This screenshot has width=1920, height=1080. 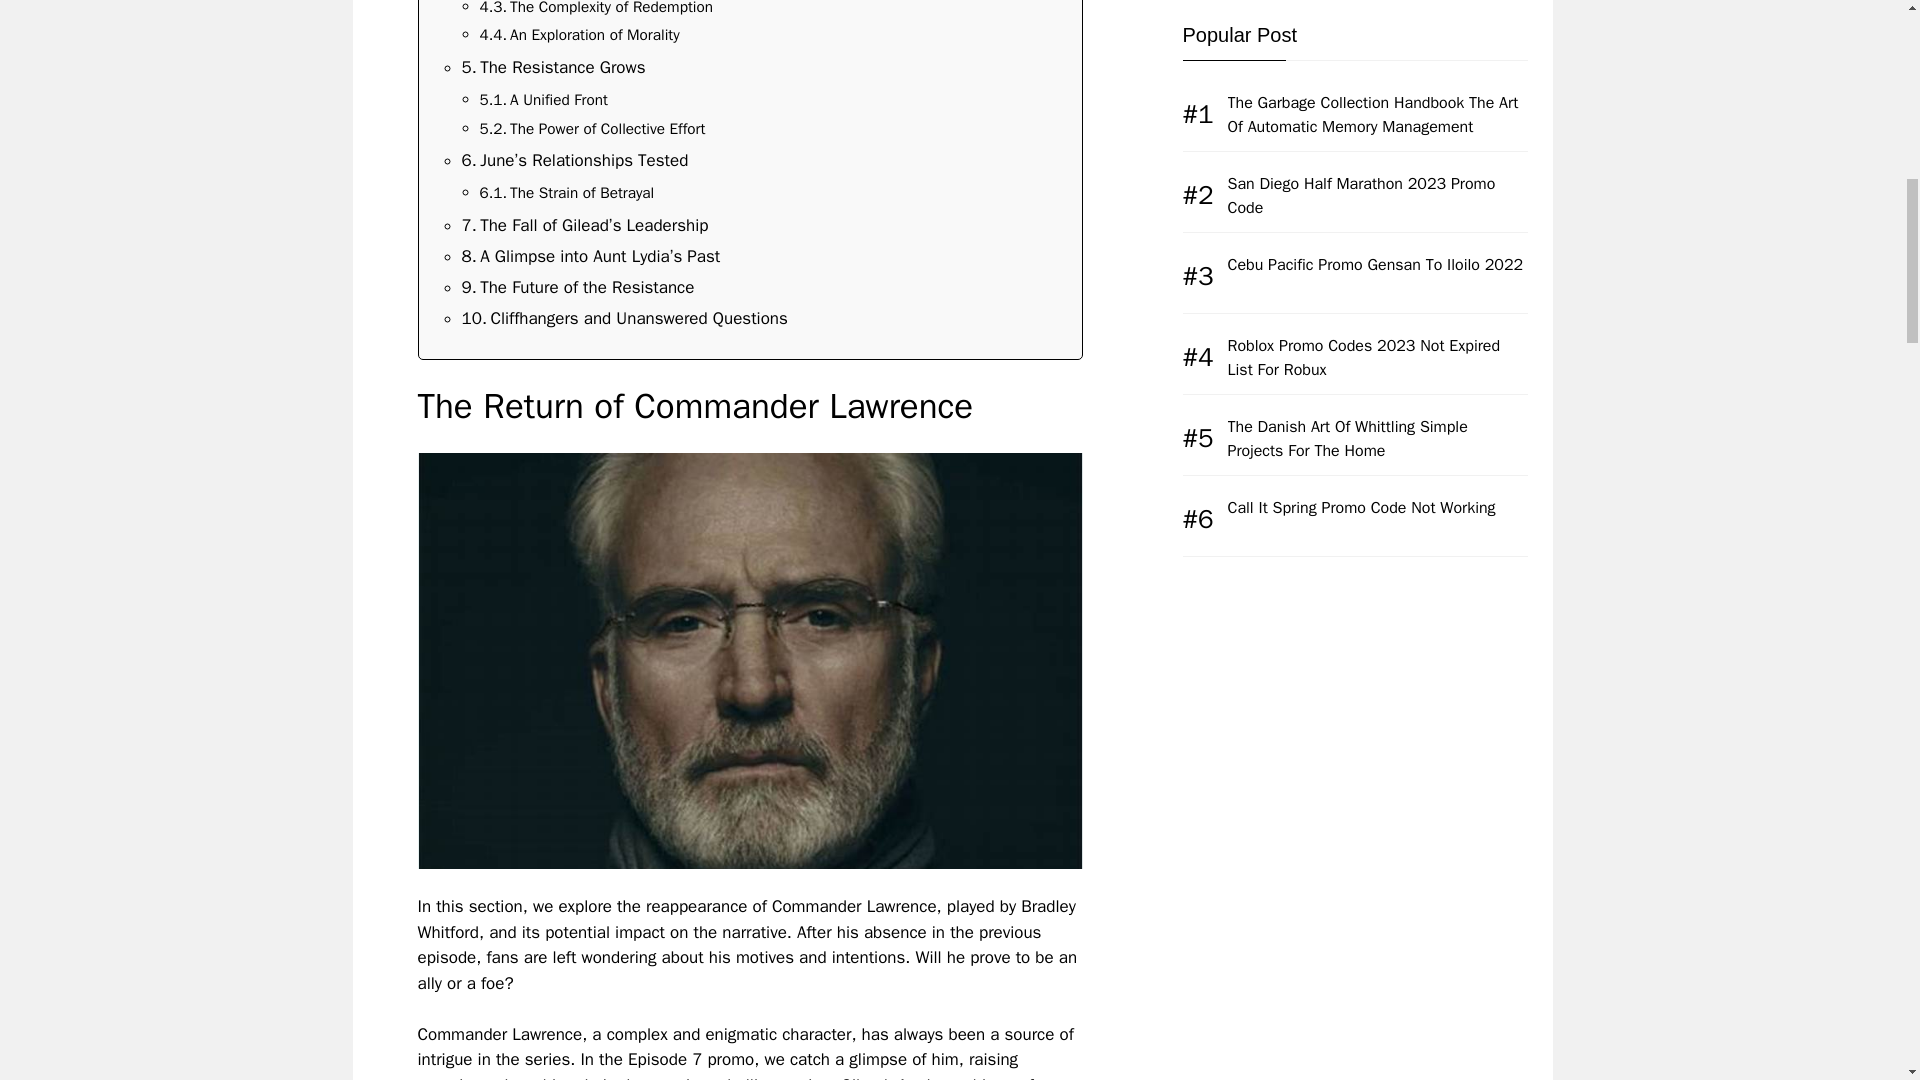 What do you see at coordinates (596, 10) in the screenshot?
I see `The Complexity of Redemption` at bounding box center [596, 10].